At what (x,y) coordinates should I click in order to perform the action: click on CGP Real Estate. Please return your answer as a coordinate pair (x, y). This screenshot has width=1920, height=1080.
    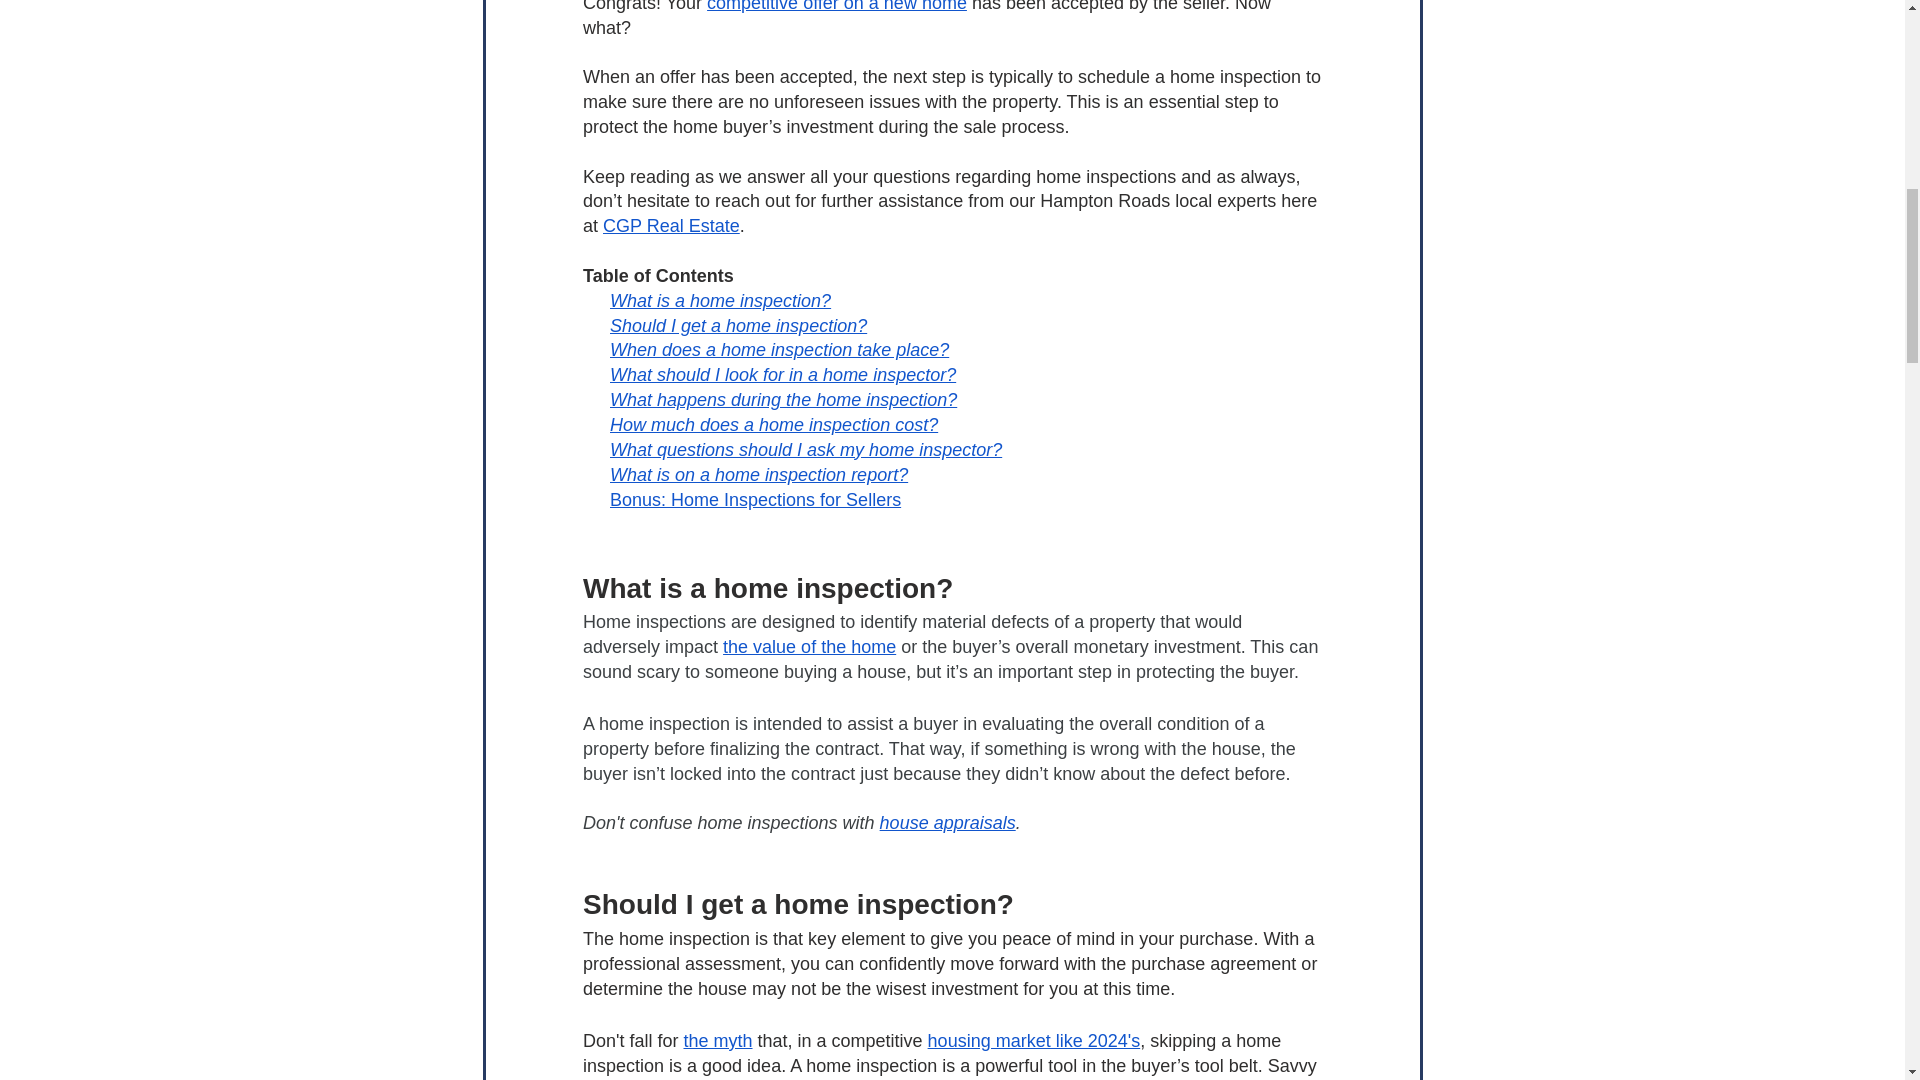
    Looking at the image, I should click on (670, 226).